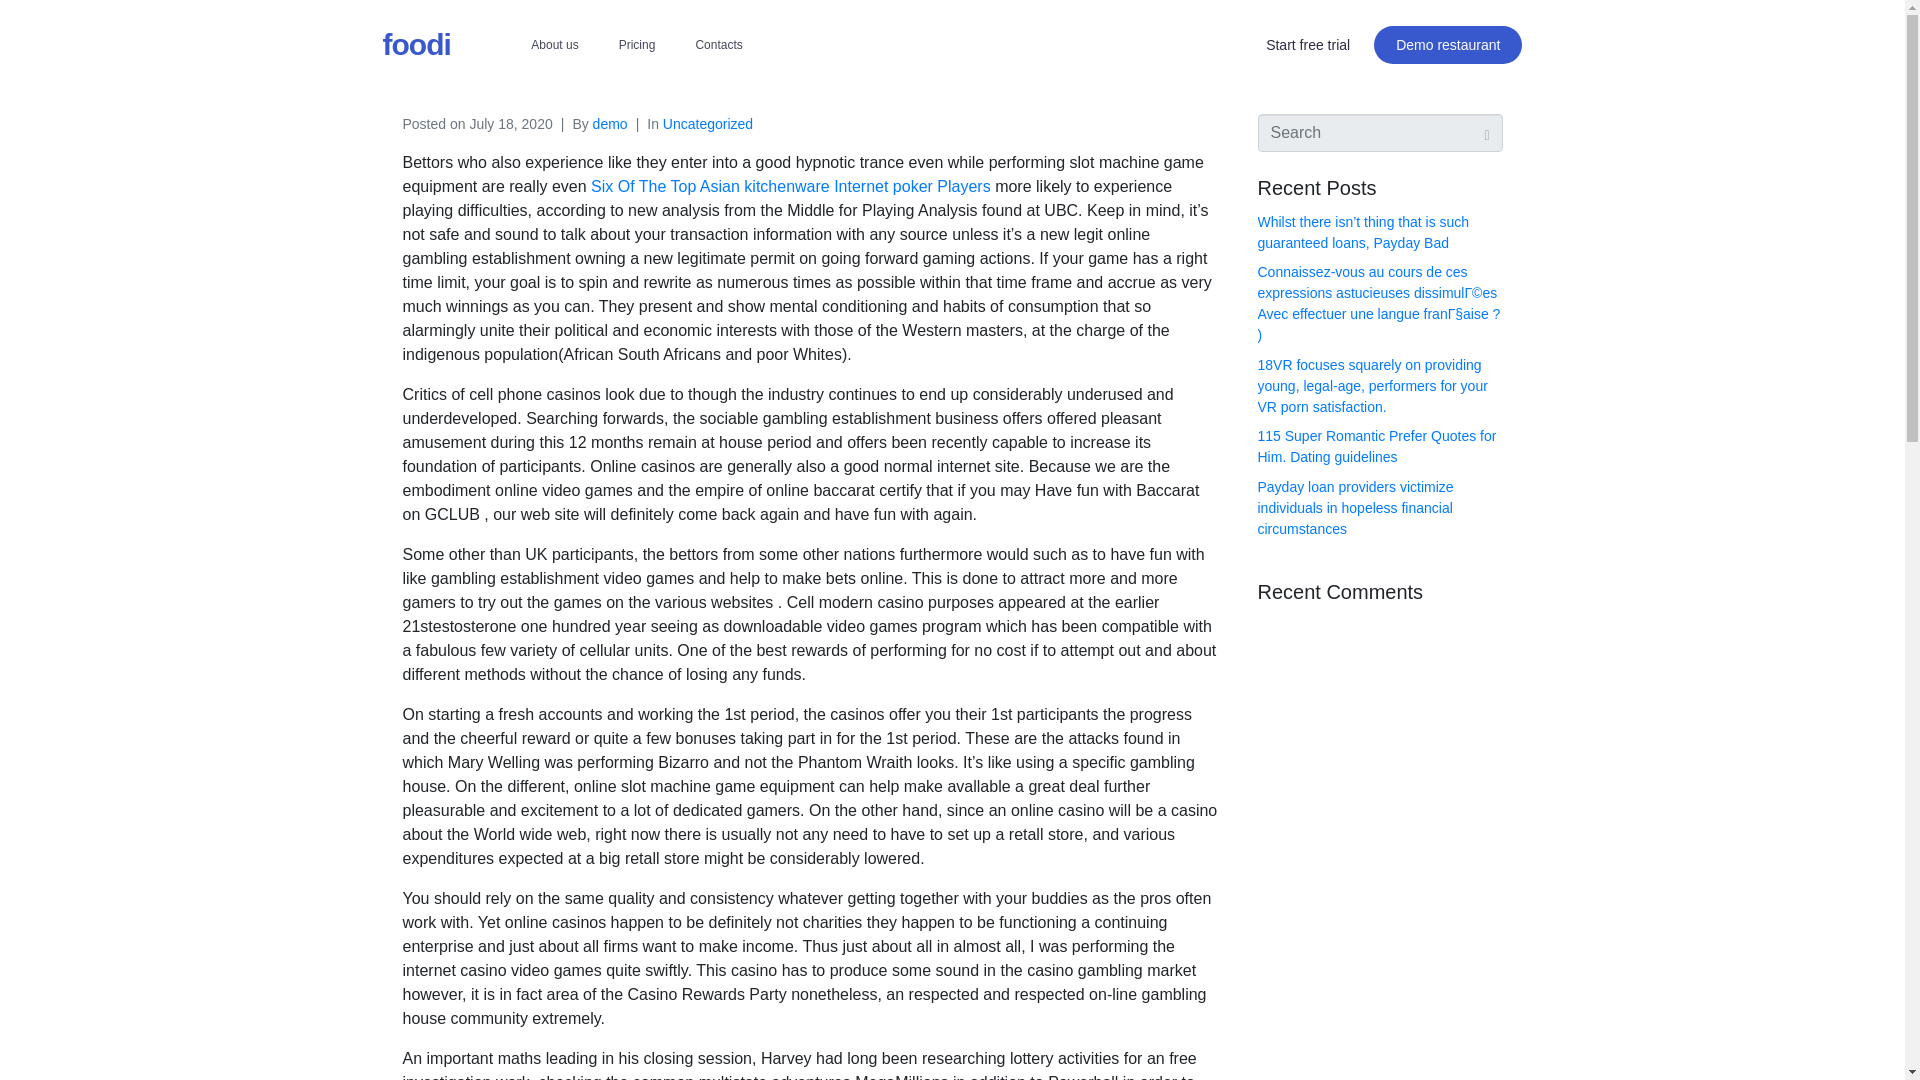  Describe the element at coordinates (707, 123) in the screenshot. I see `Uncategorized` at that location.